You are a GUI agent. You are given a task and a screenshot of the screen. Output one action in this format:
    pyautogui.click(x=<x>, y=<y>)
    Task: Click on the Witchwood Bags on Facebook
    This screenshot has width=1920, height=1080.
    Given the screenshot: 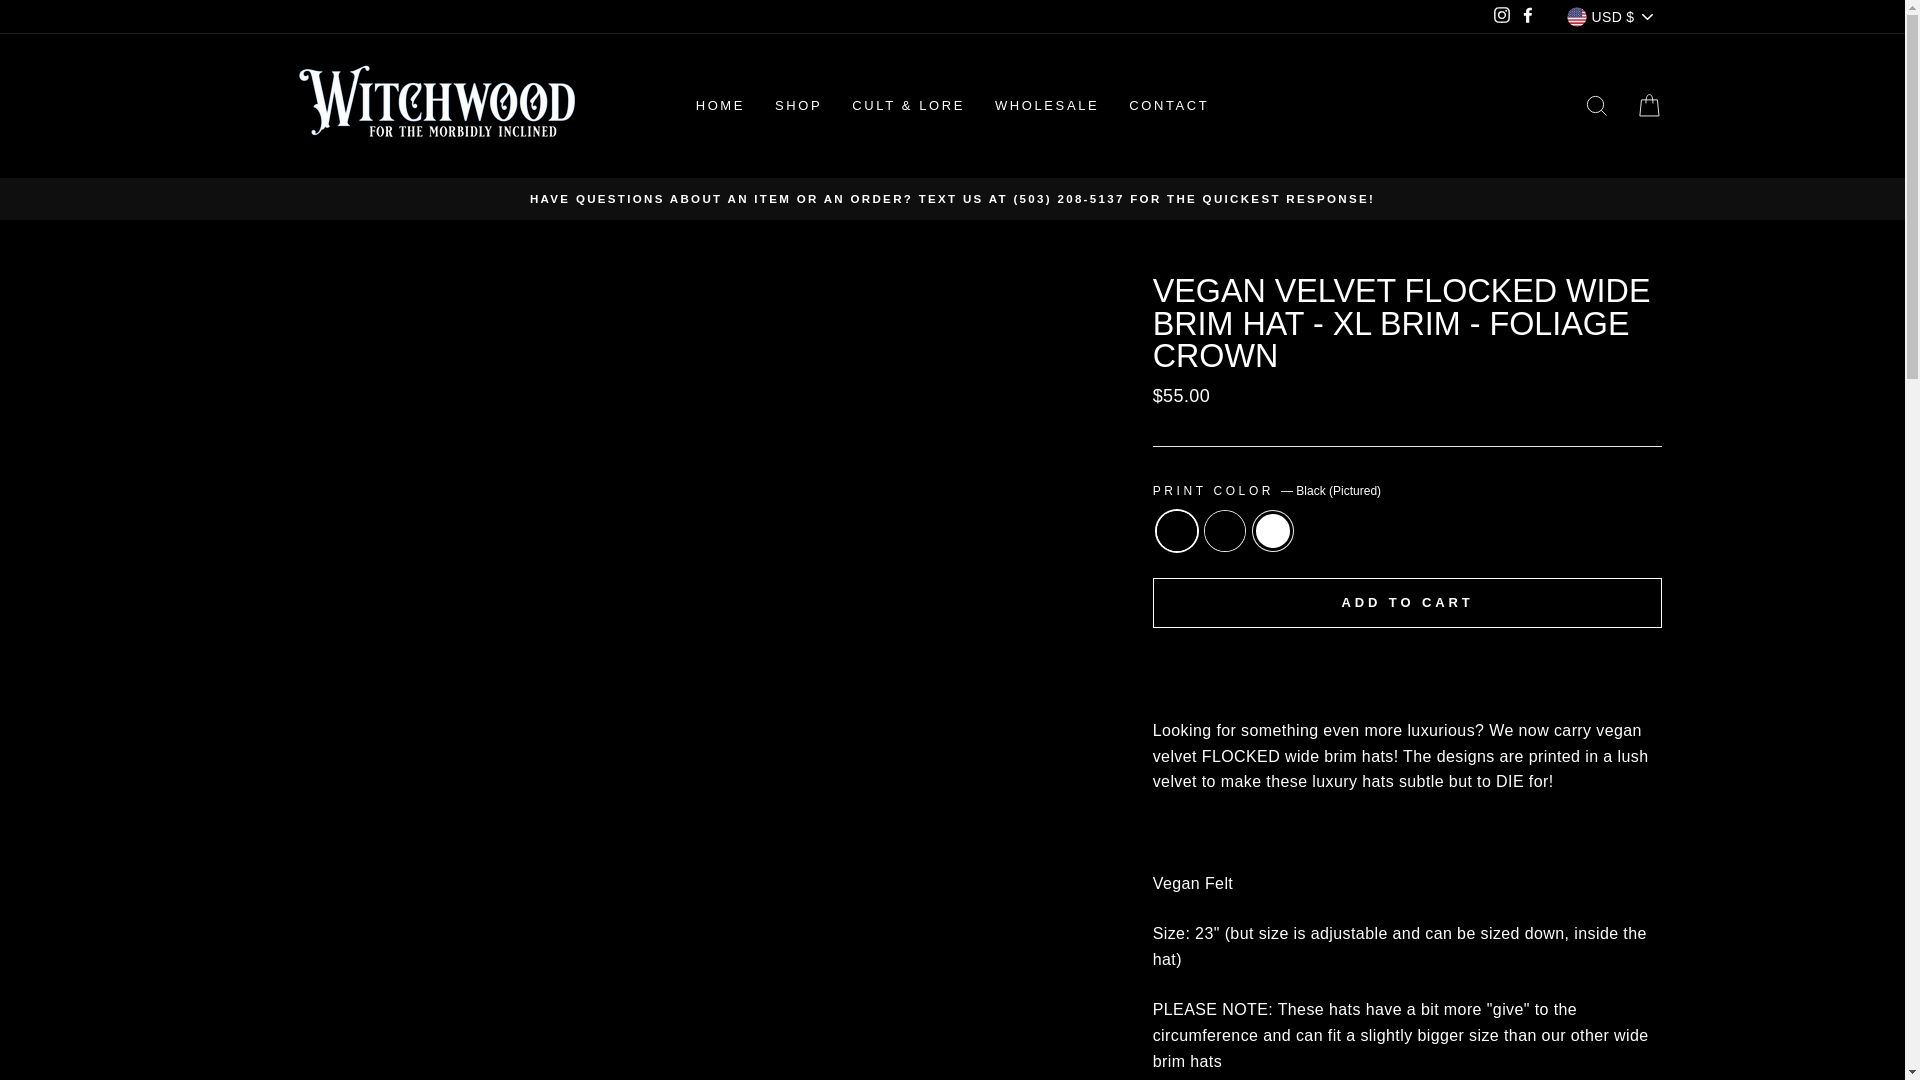 What is the action you would take?
    pyautogui.click(x=1528, y=17)
    